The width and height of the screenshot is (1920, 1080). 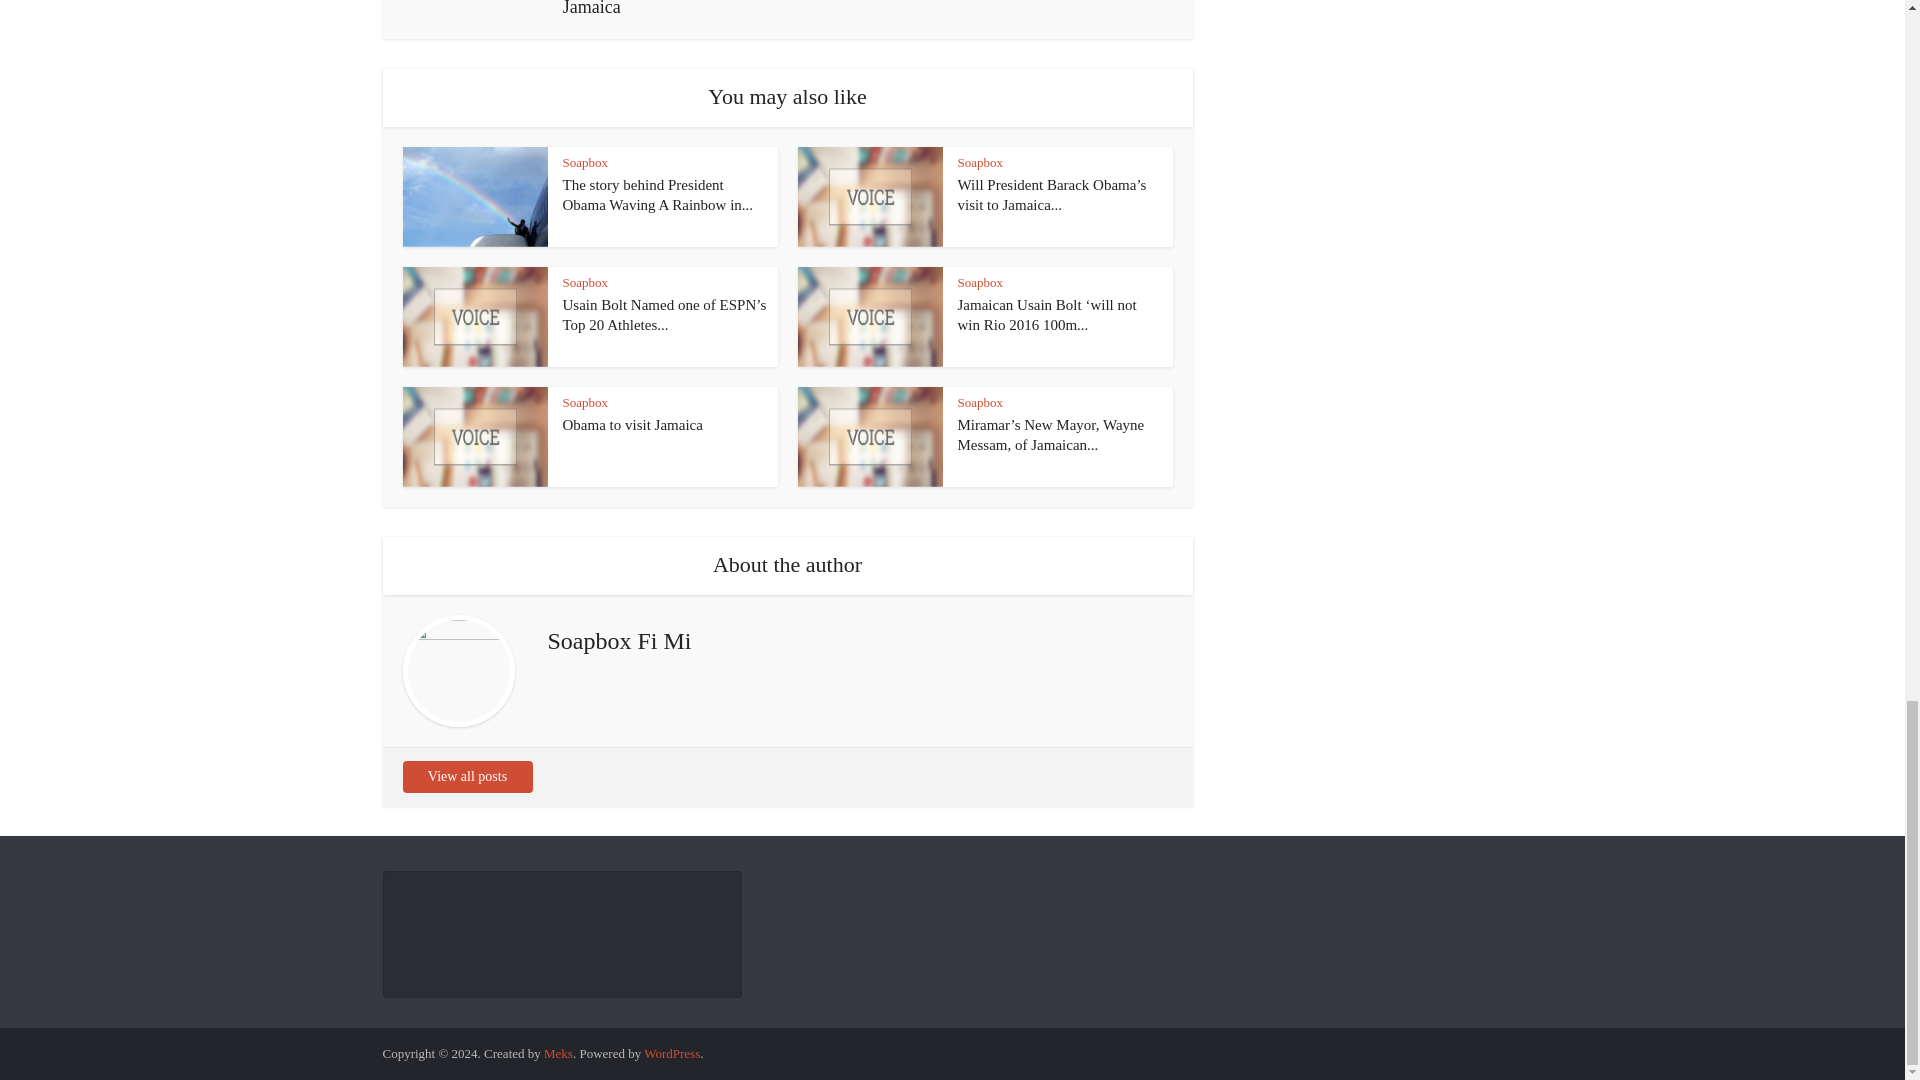 I want to click on Soapbox, so click(x=981, y=282).